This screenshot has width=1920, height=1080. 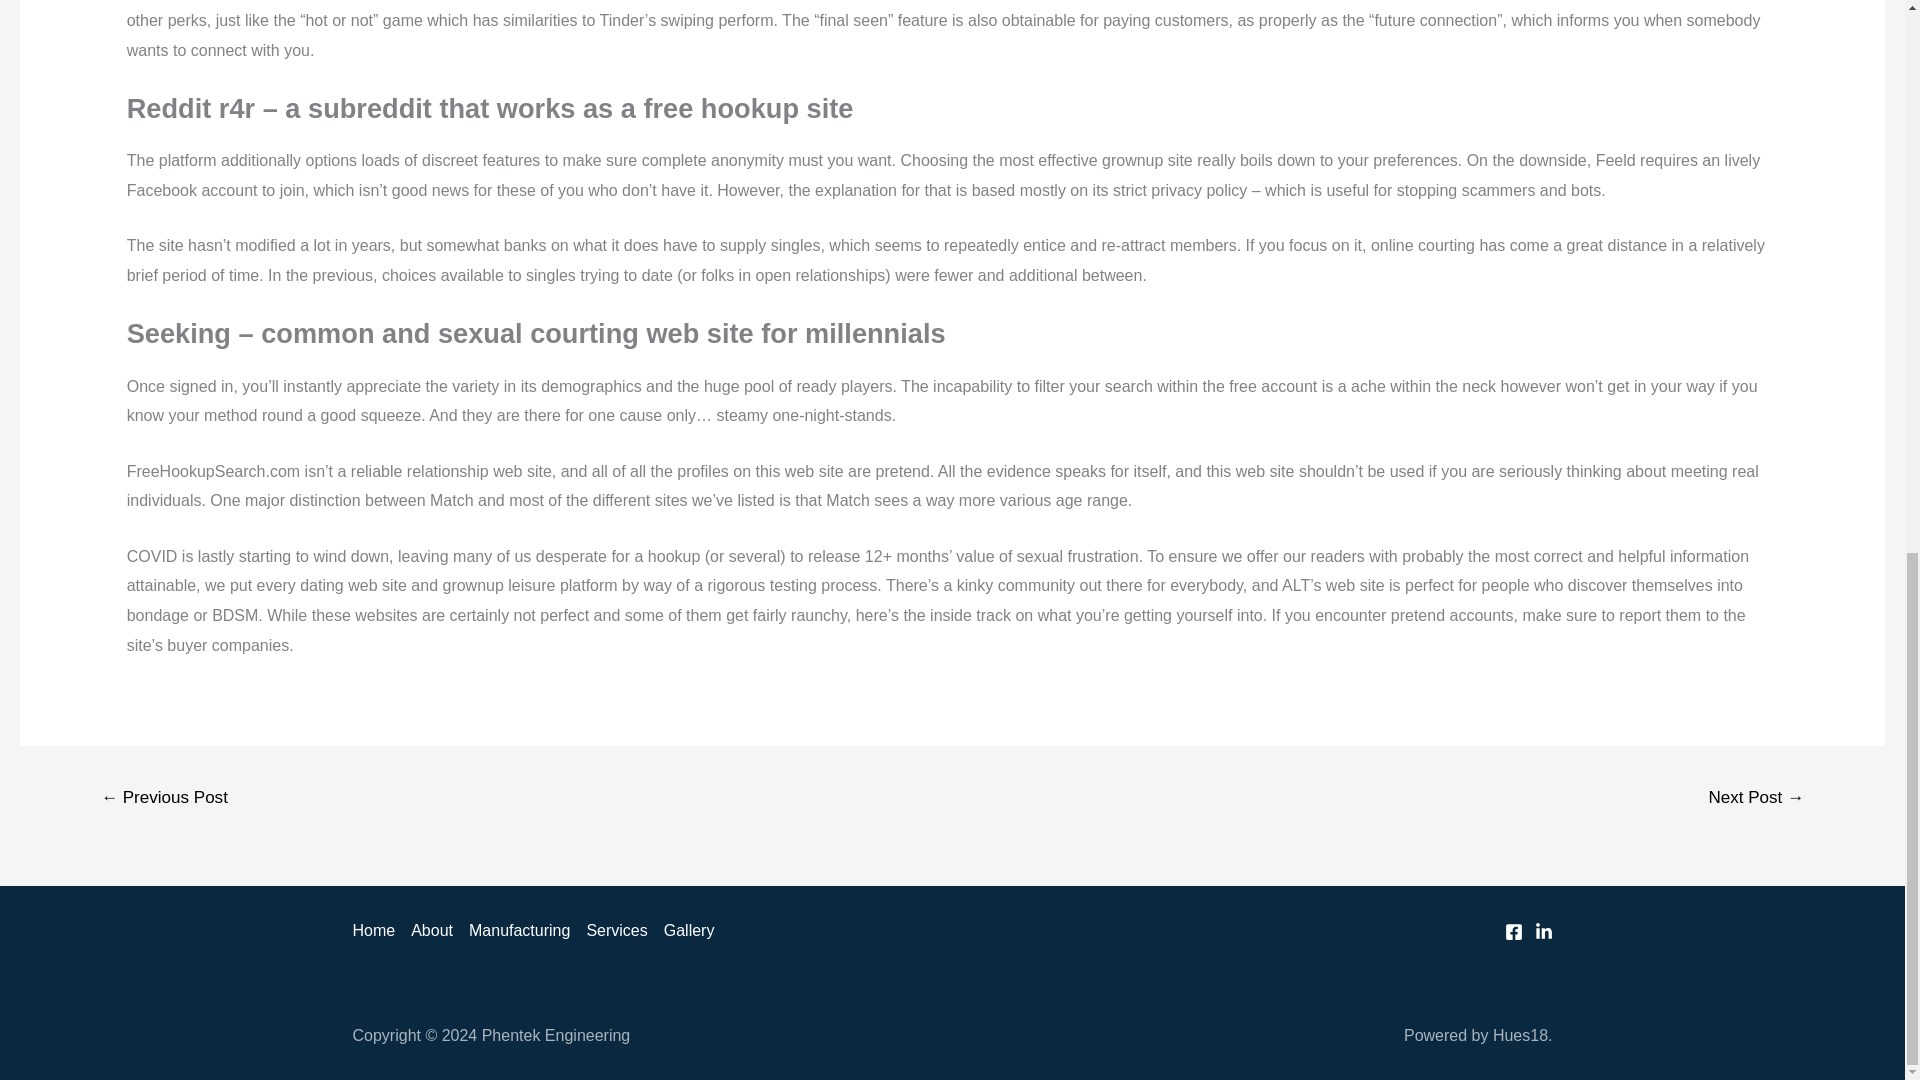 What do you see at coordinates (616, 930) in the screenshot?
I see `Services` at bounding box center [616, 930].